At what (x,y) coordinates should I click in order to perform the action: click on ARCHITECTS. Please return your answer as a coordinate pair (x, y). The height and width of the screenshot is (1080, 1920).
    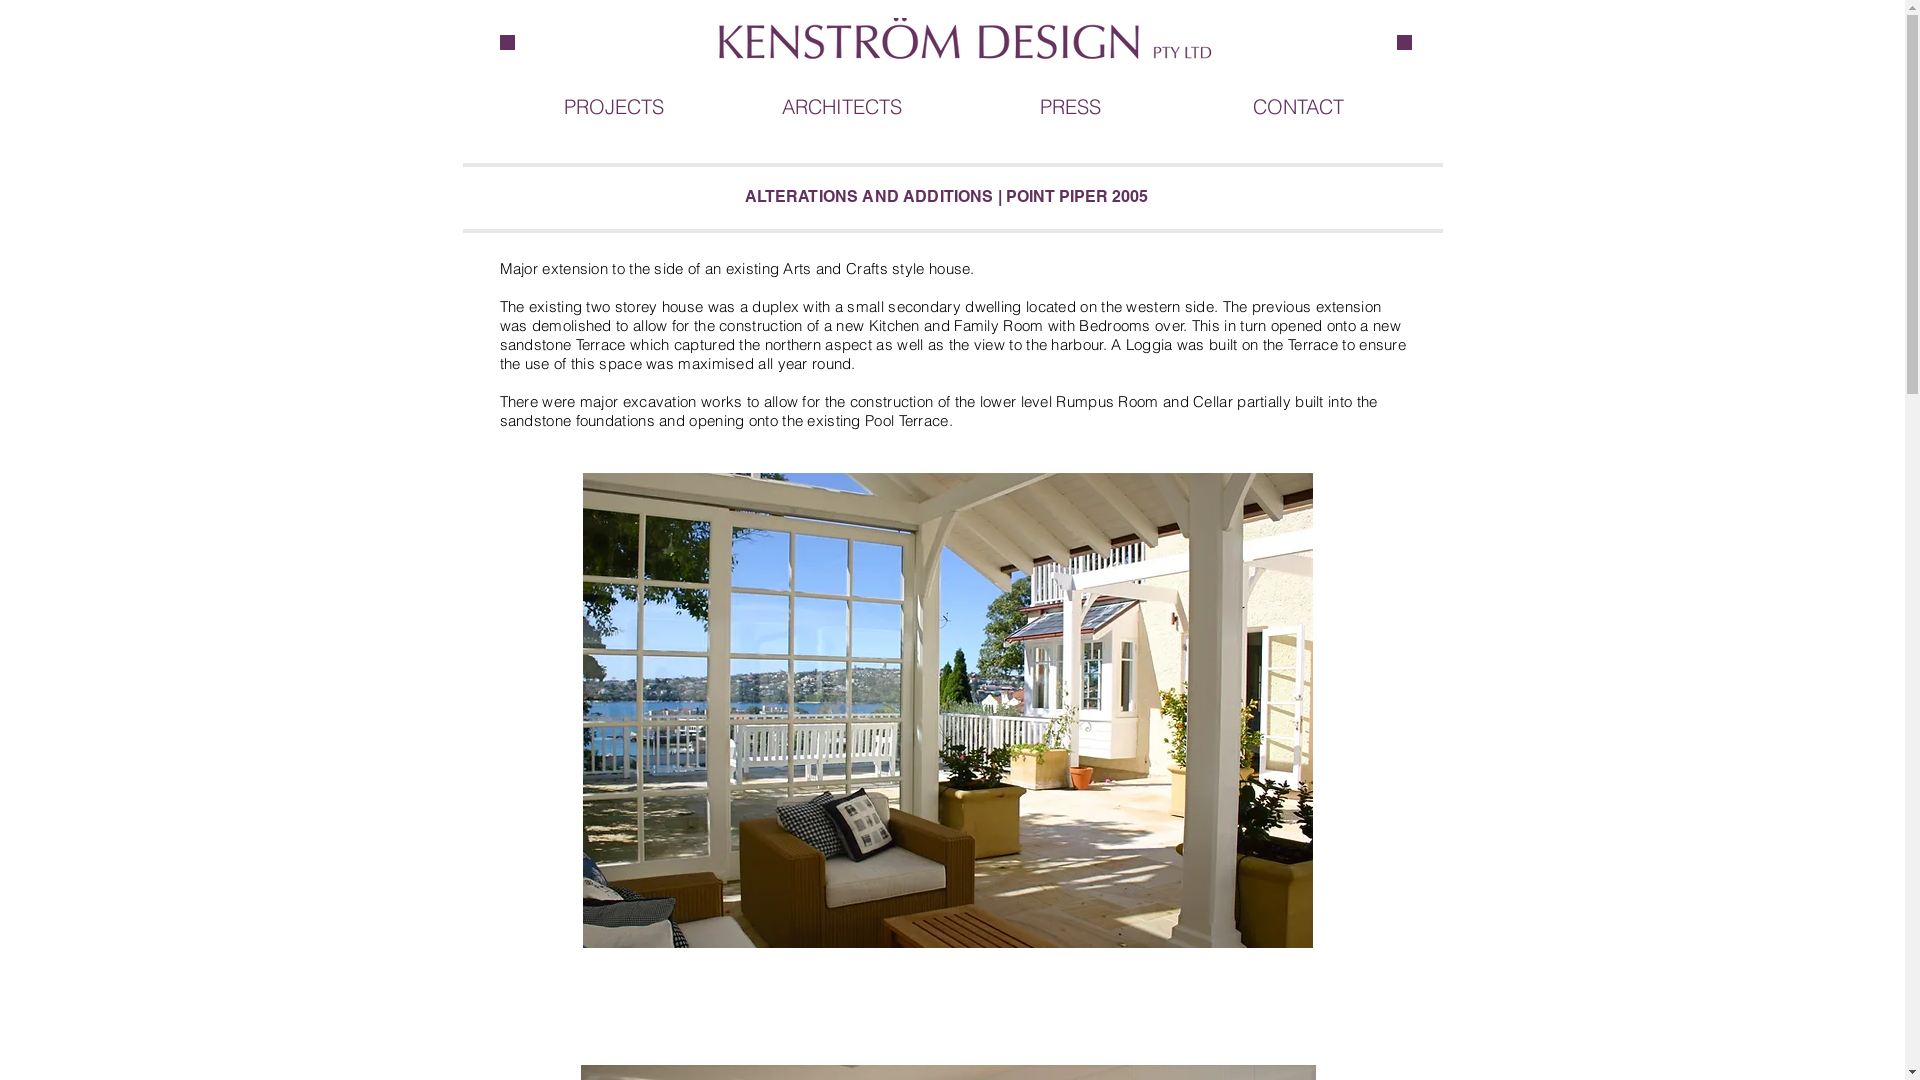
    Looking at the image, I should click on (842, 107).